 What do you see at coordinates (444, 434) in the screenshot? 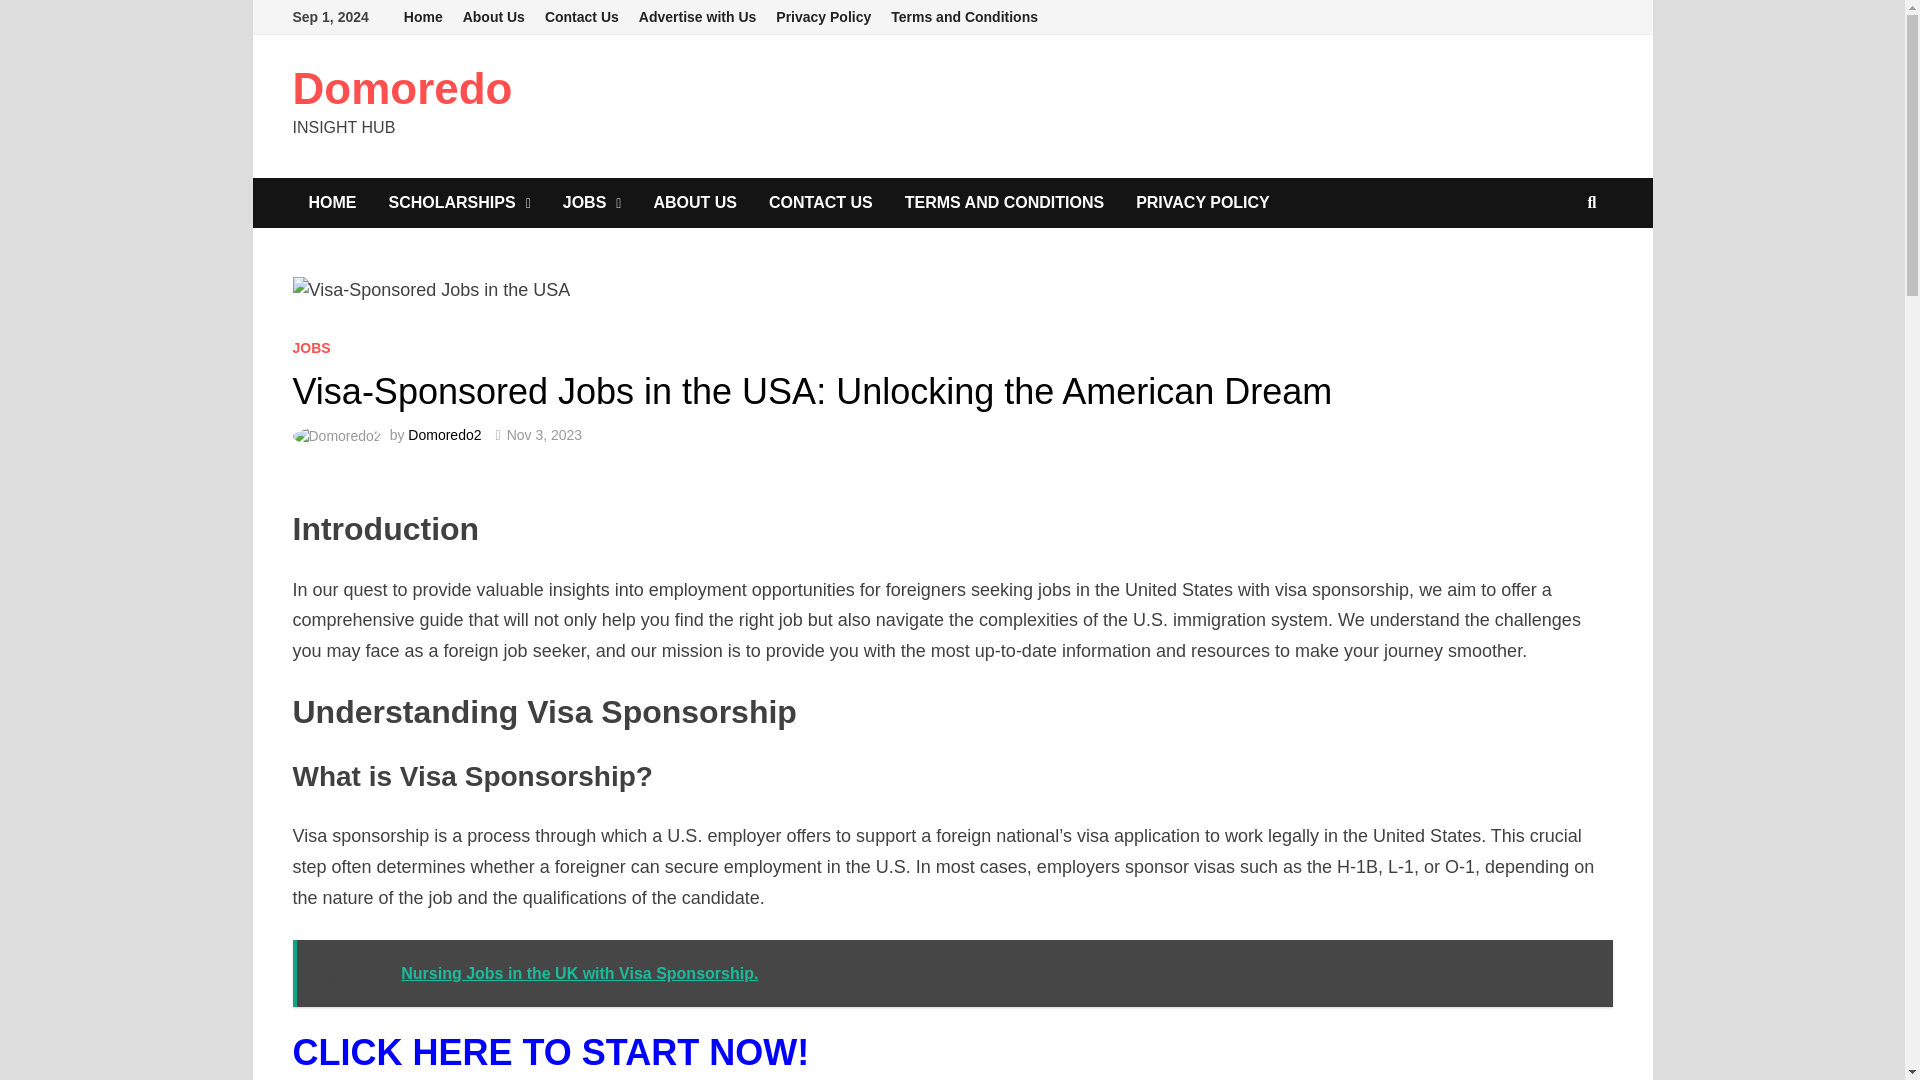
I see `Domoredo2` at bounding box center [444, 434].